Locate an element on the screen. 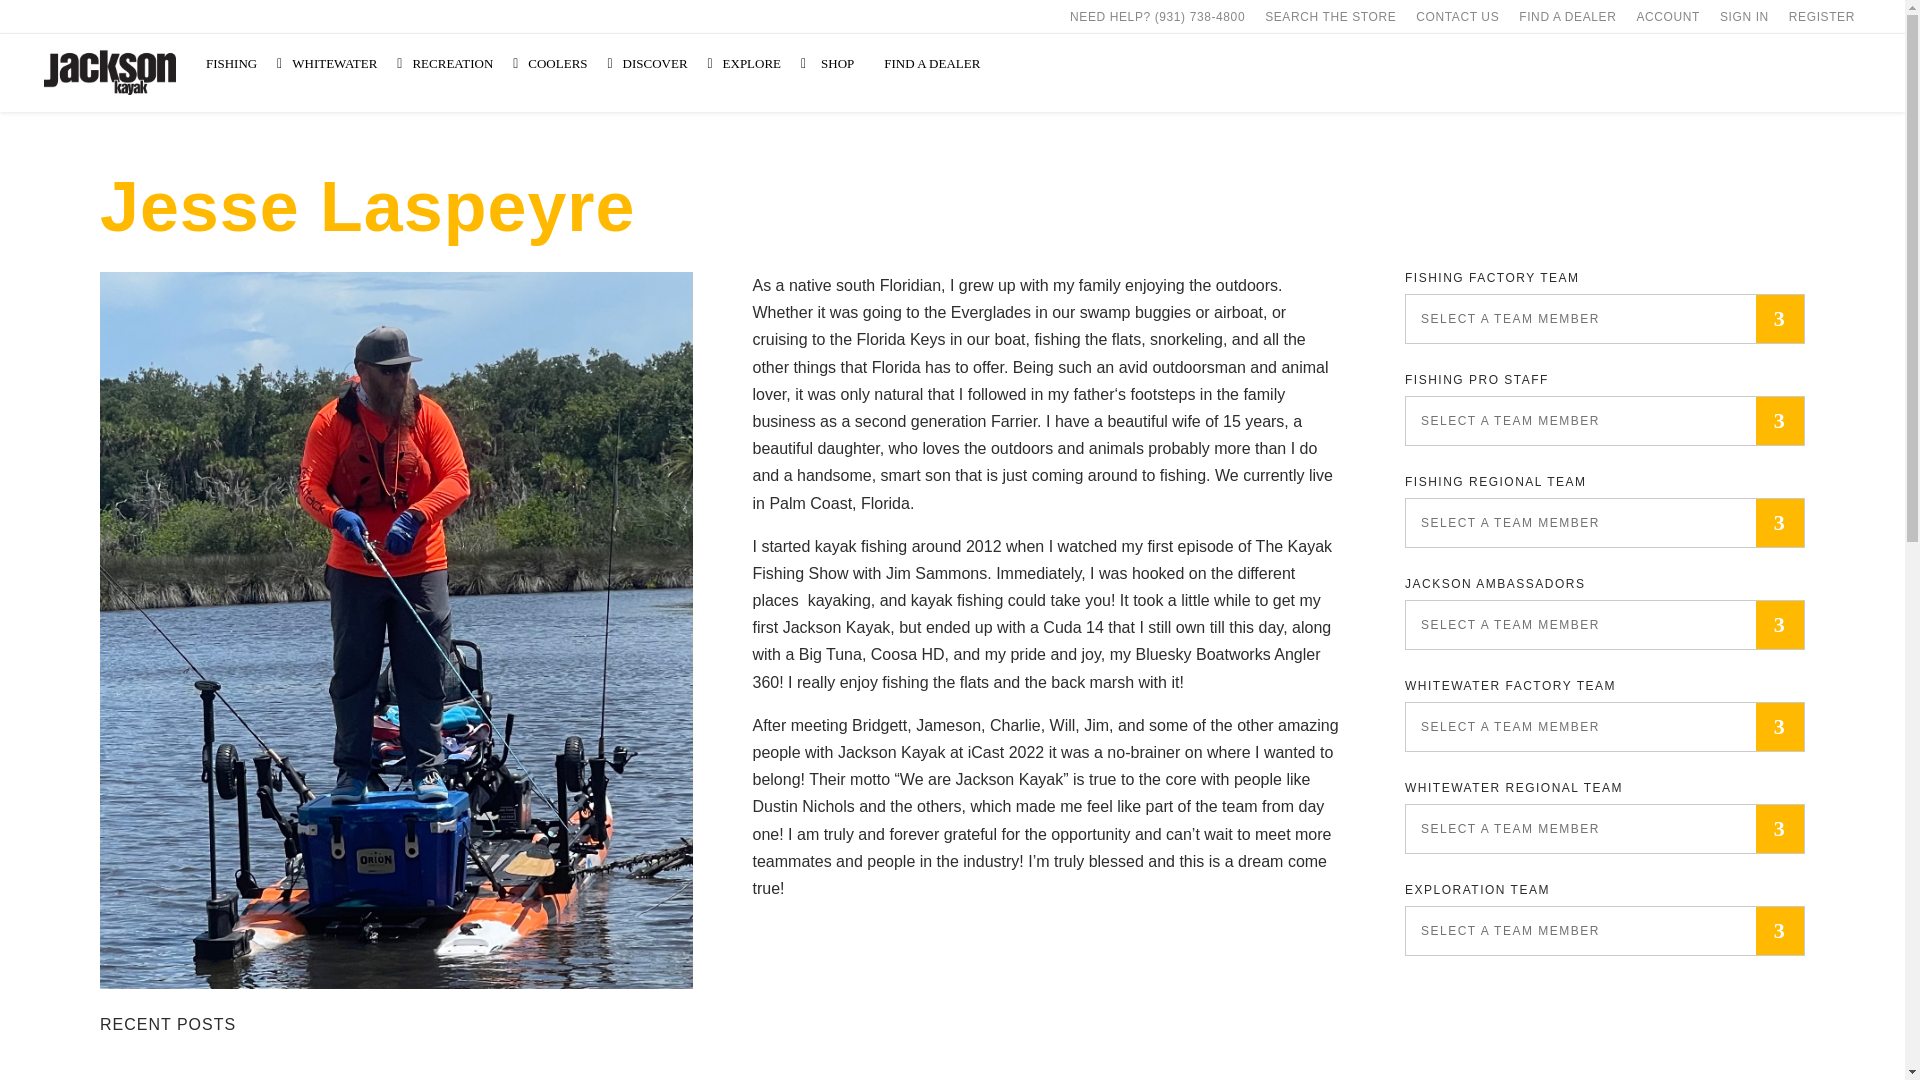  CONTACT US is located at coordinates (1457, 16).